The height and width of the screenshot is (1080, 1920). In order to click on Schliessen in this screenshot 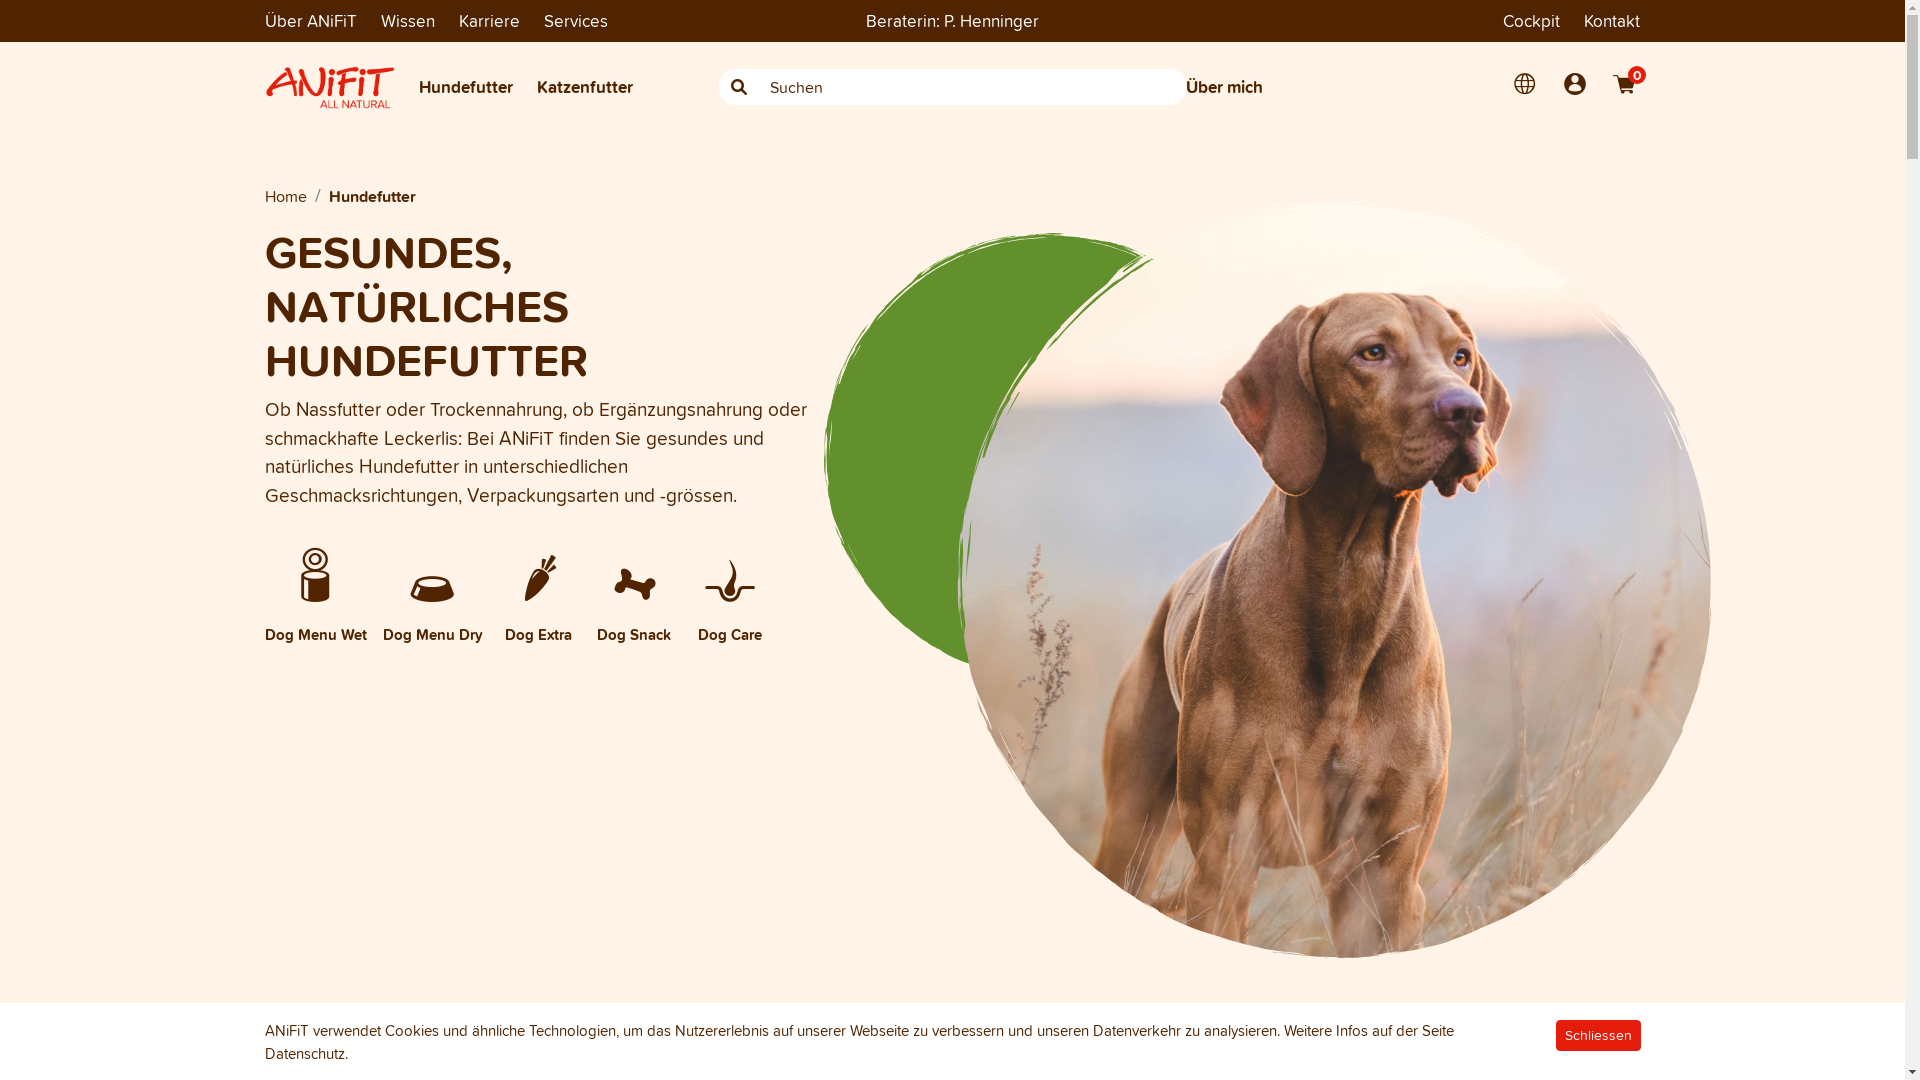, I will do `click(1598, 1036)`.